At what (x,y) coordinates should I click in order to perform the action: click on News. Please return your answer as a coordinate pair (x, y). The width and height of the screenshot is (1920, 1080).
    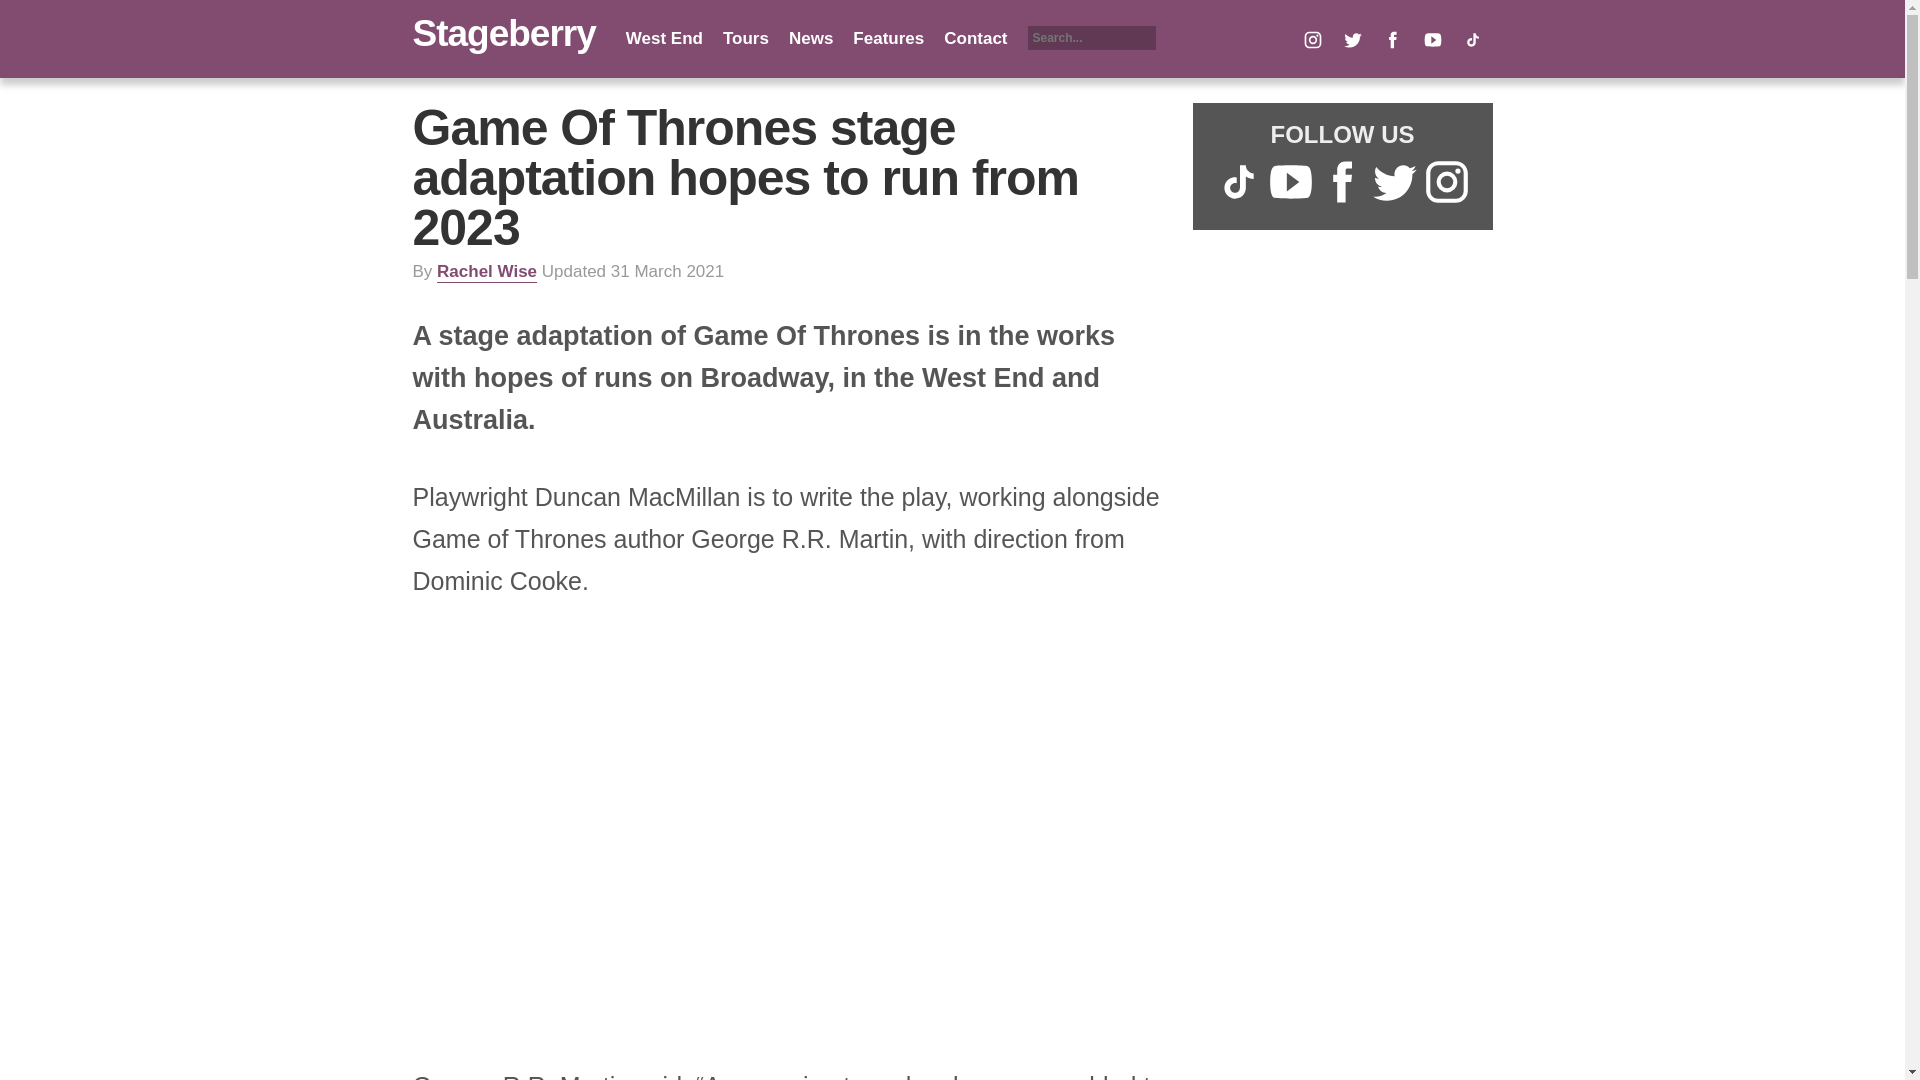
    Looking at the image, I should click on (811, 38).